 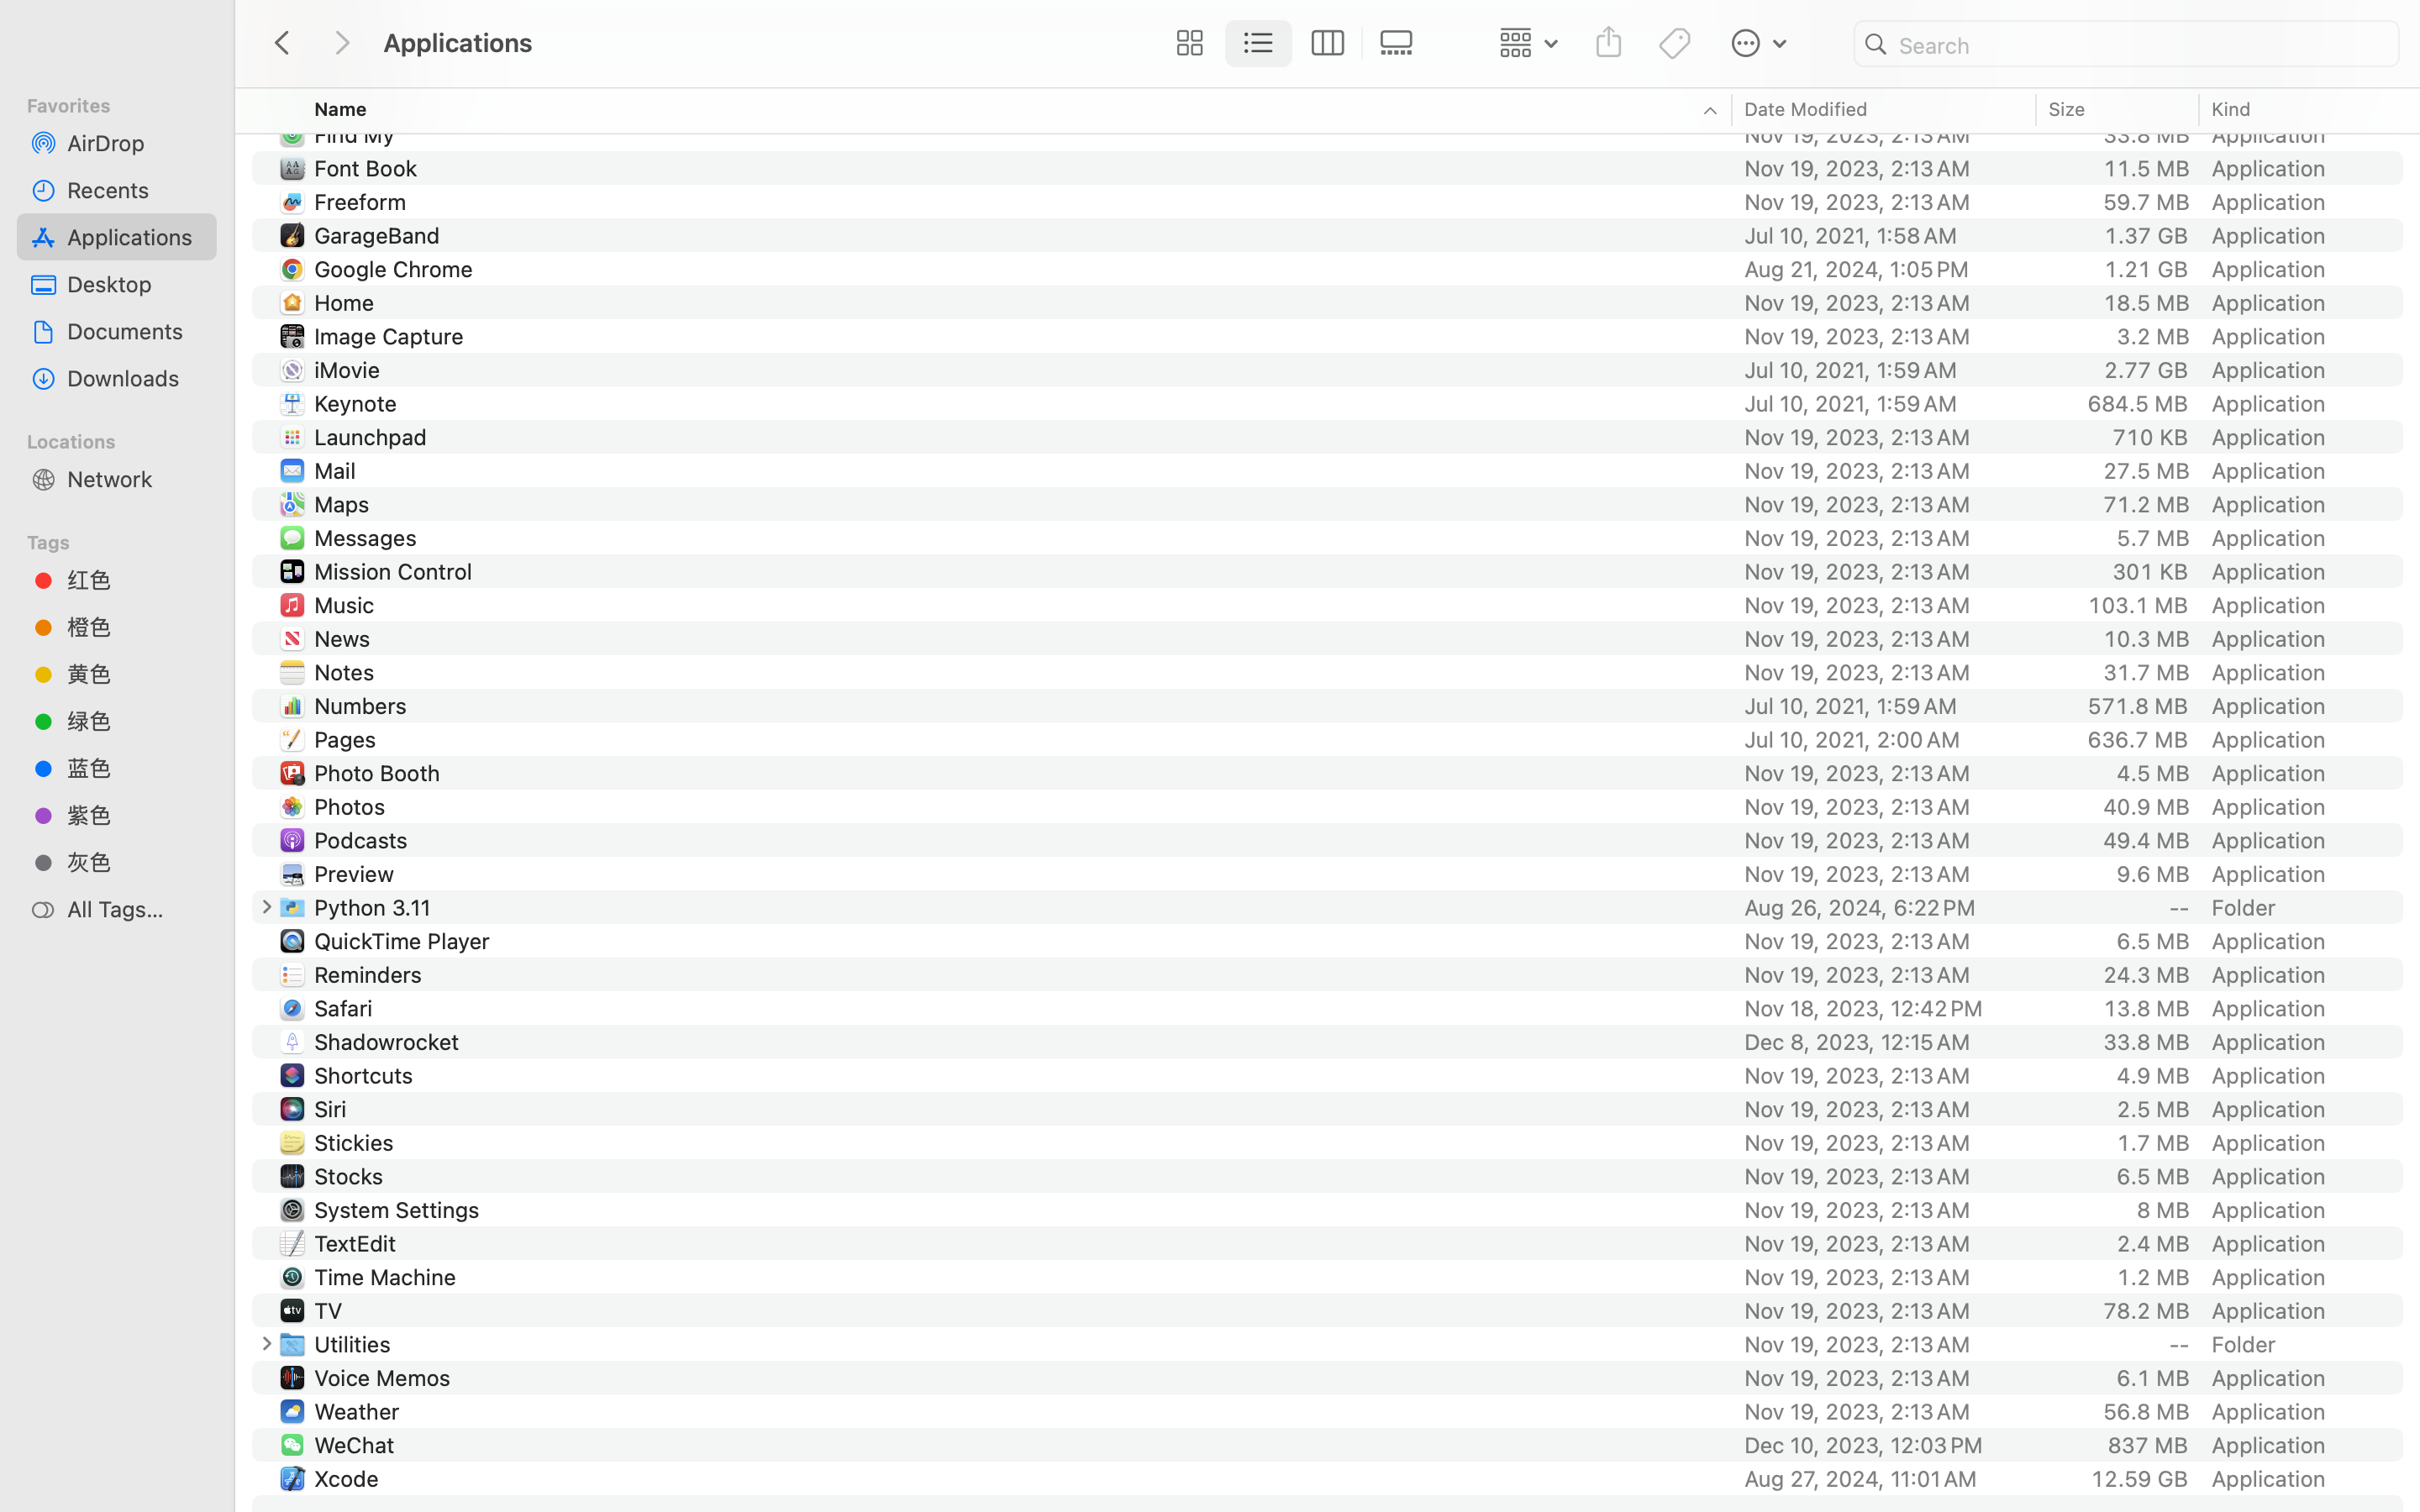 I want to click on System Settings, so click(x=400, y=1210).